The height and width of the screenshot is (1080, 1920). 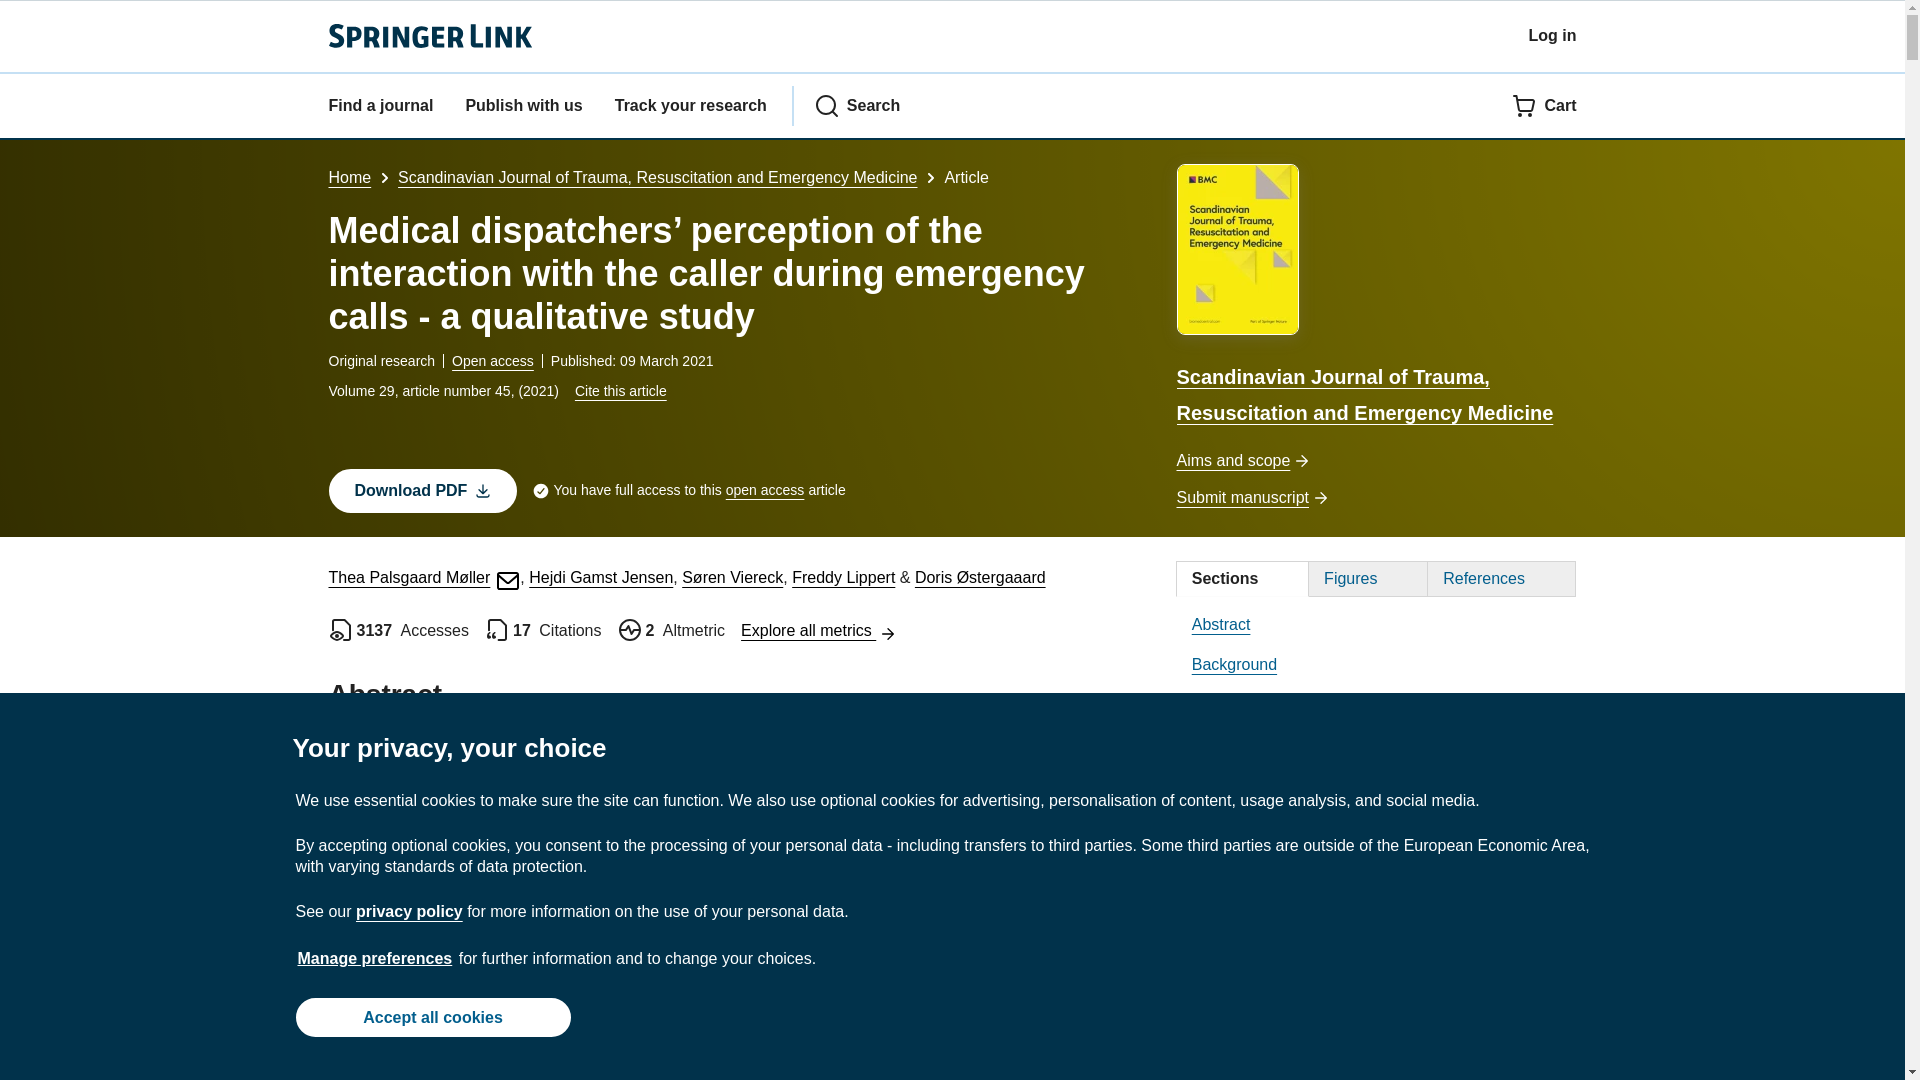 I want to click on Home, so click(x=349, y=176).